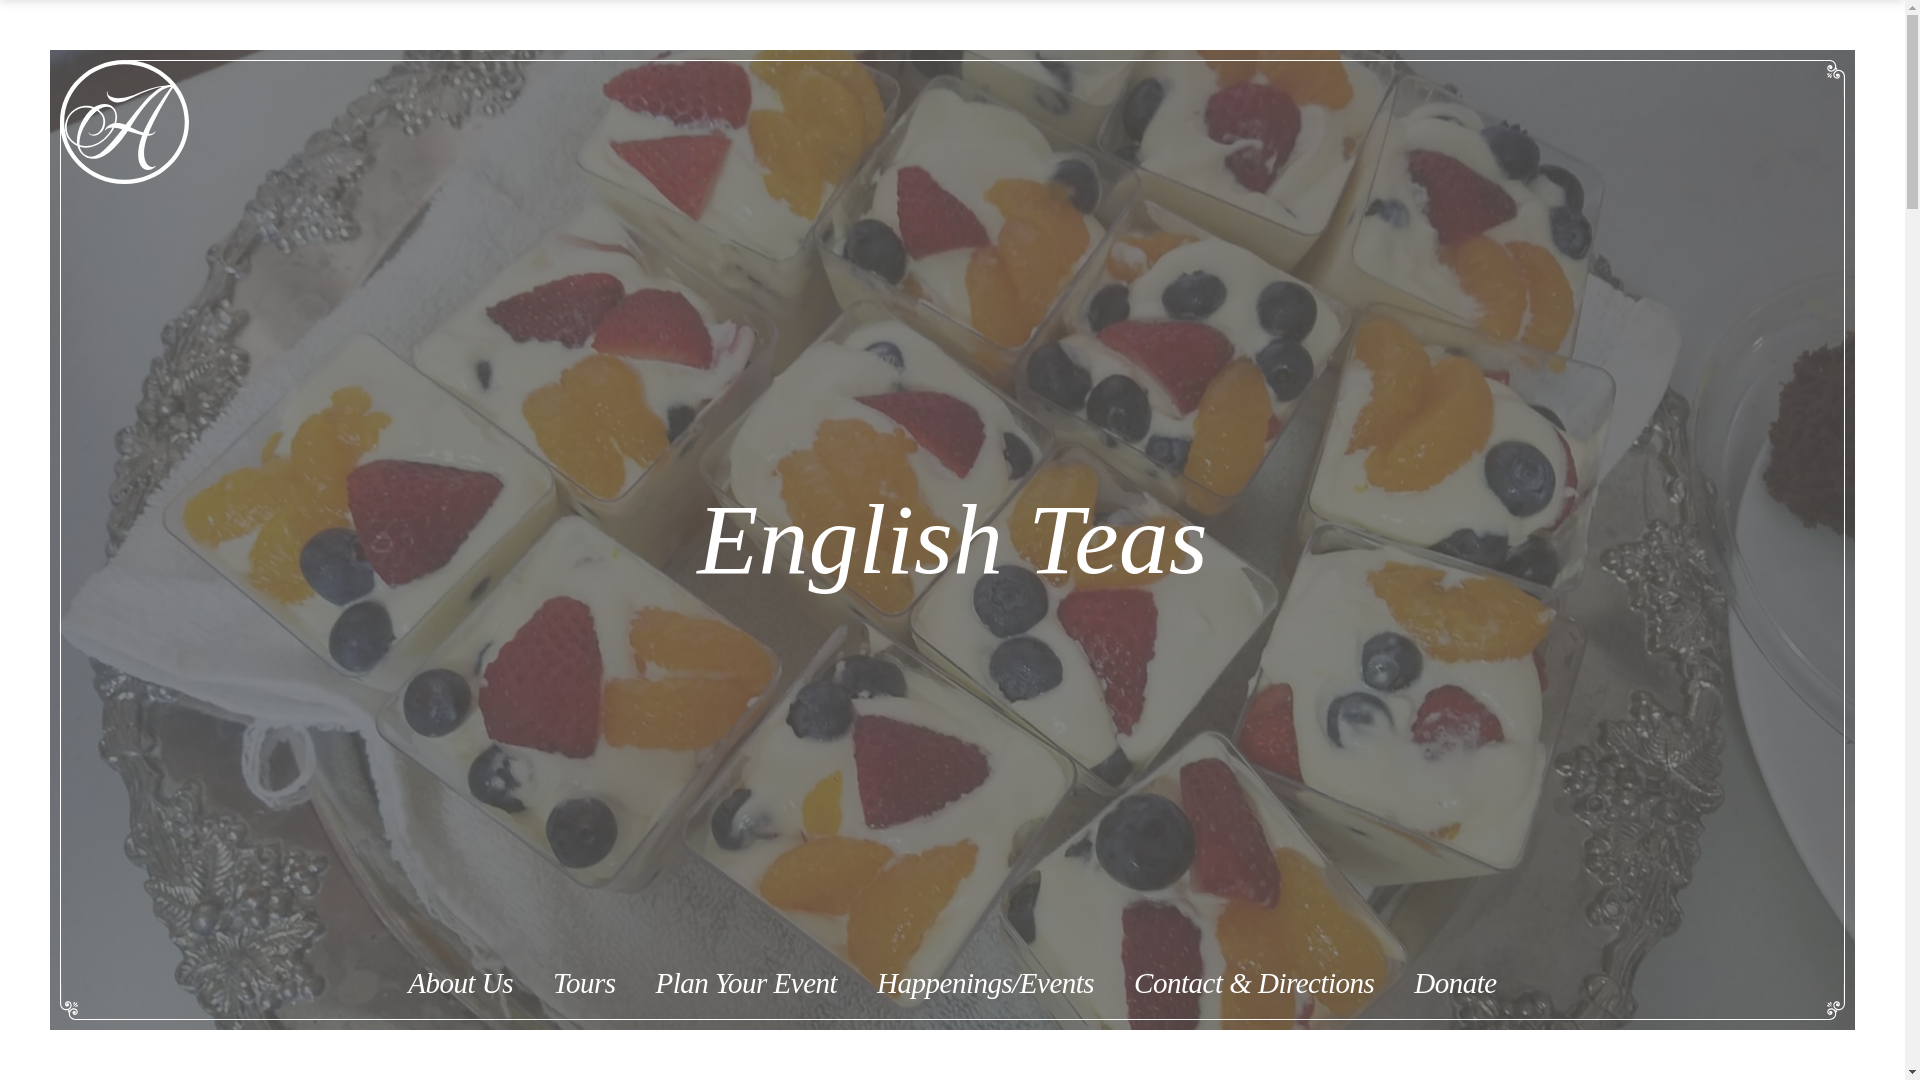 This screenshot has width=1920, height=1080. I want to click on About Us, so click(460, 983).